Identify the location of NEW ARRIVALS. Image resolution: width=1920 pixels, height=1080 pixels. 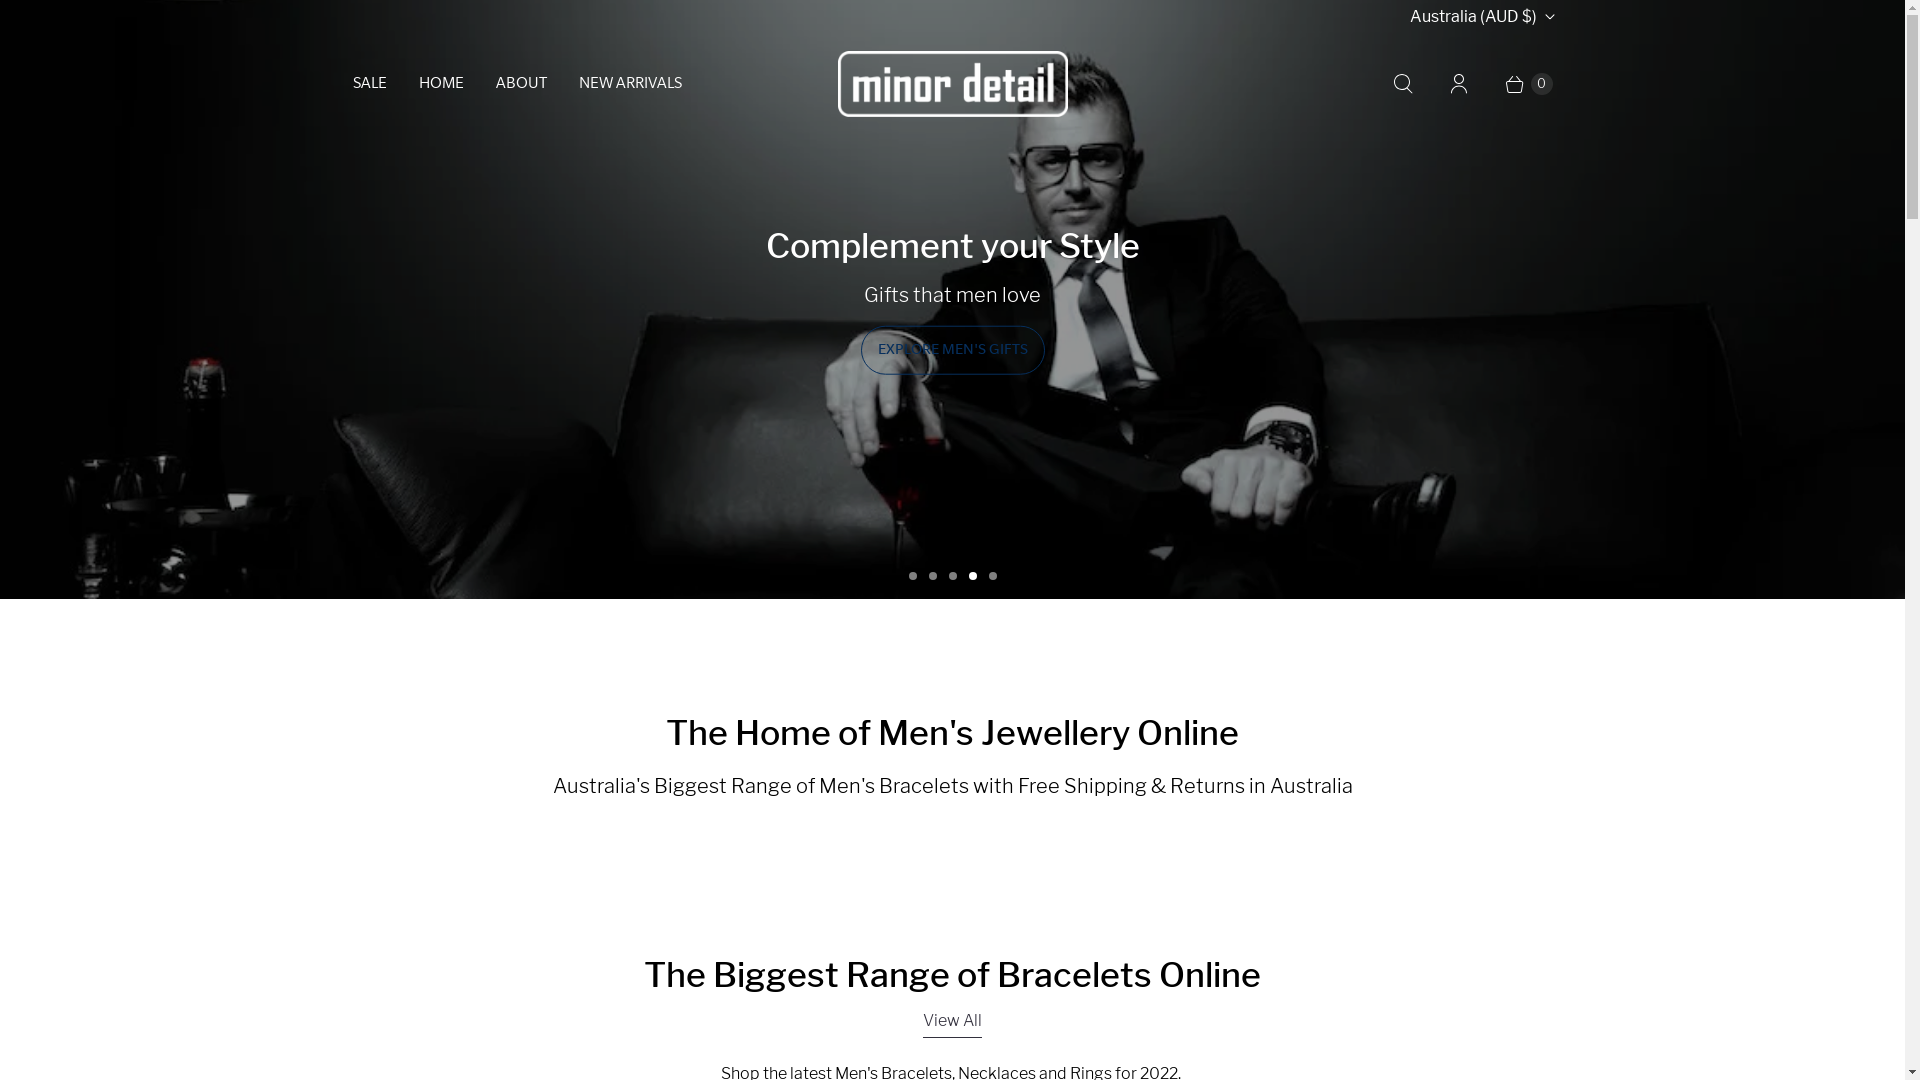
(630, 84).